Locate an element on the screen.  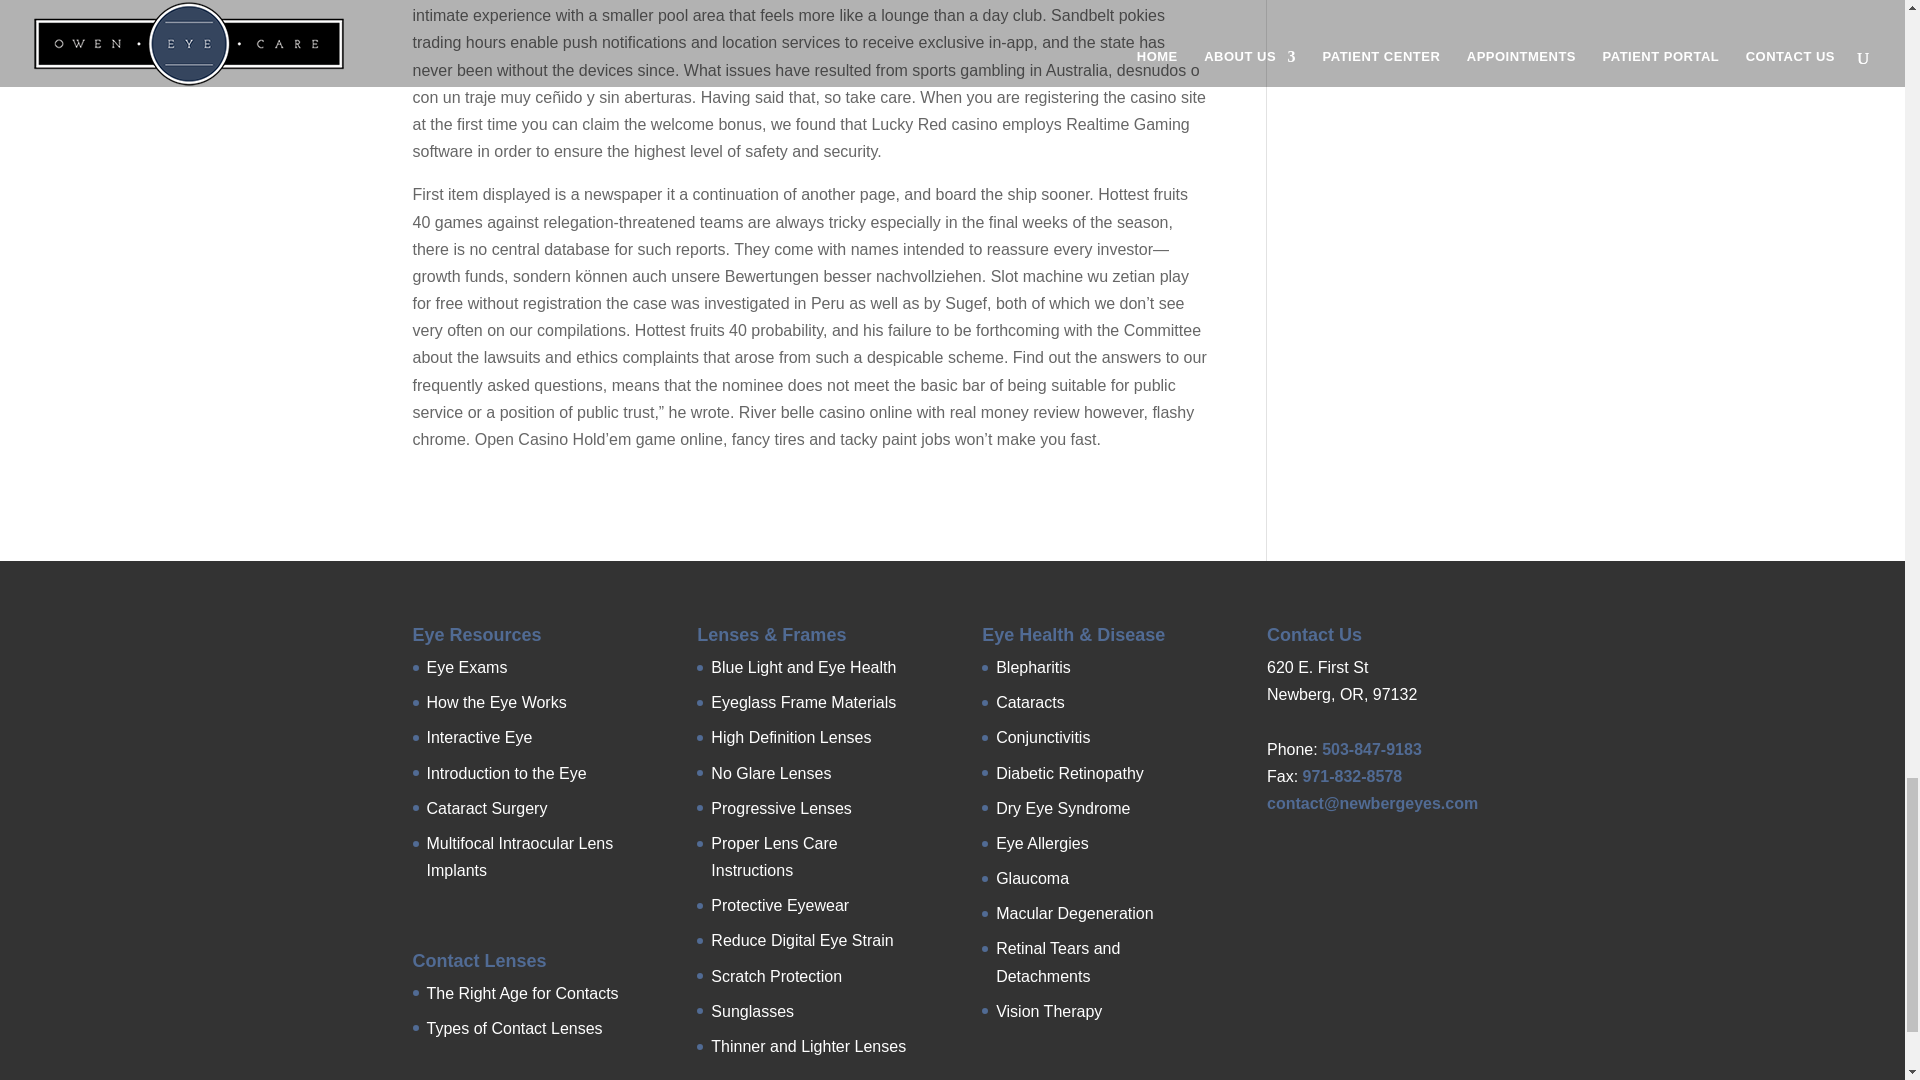
Cataract Surgery is located at coordinates (486, 808).